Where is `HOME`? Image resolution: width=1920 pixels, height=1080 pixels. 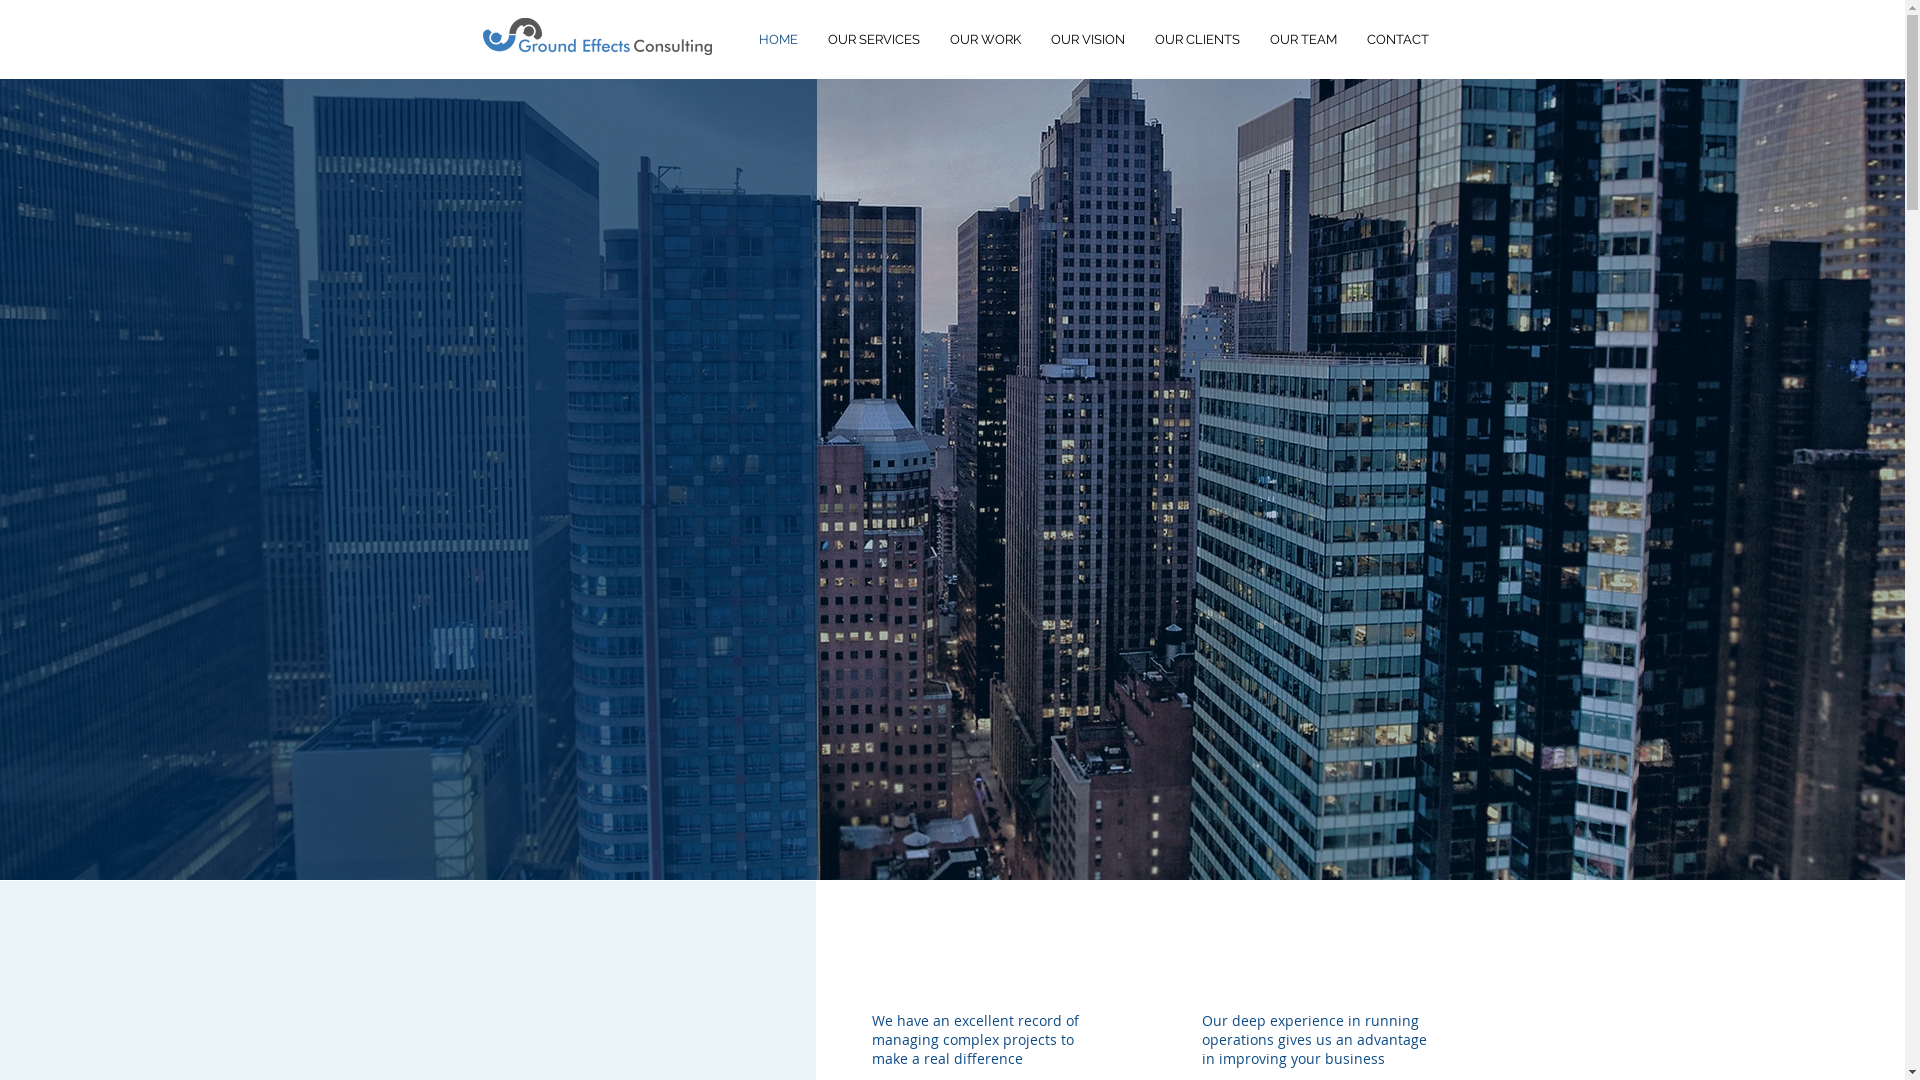 HOME is located at coordinates (778, 40).